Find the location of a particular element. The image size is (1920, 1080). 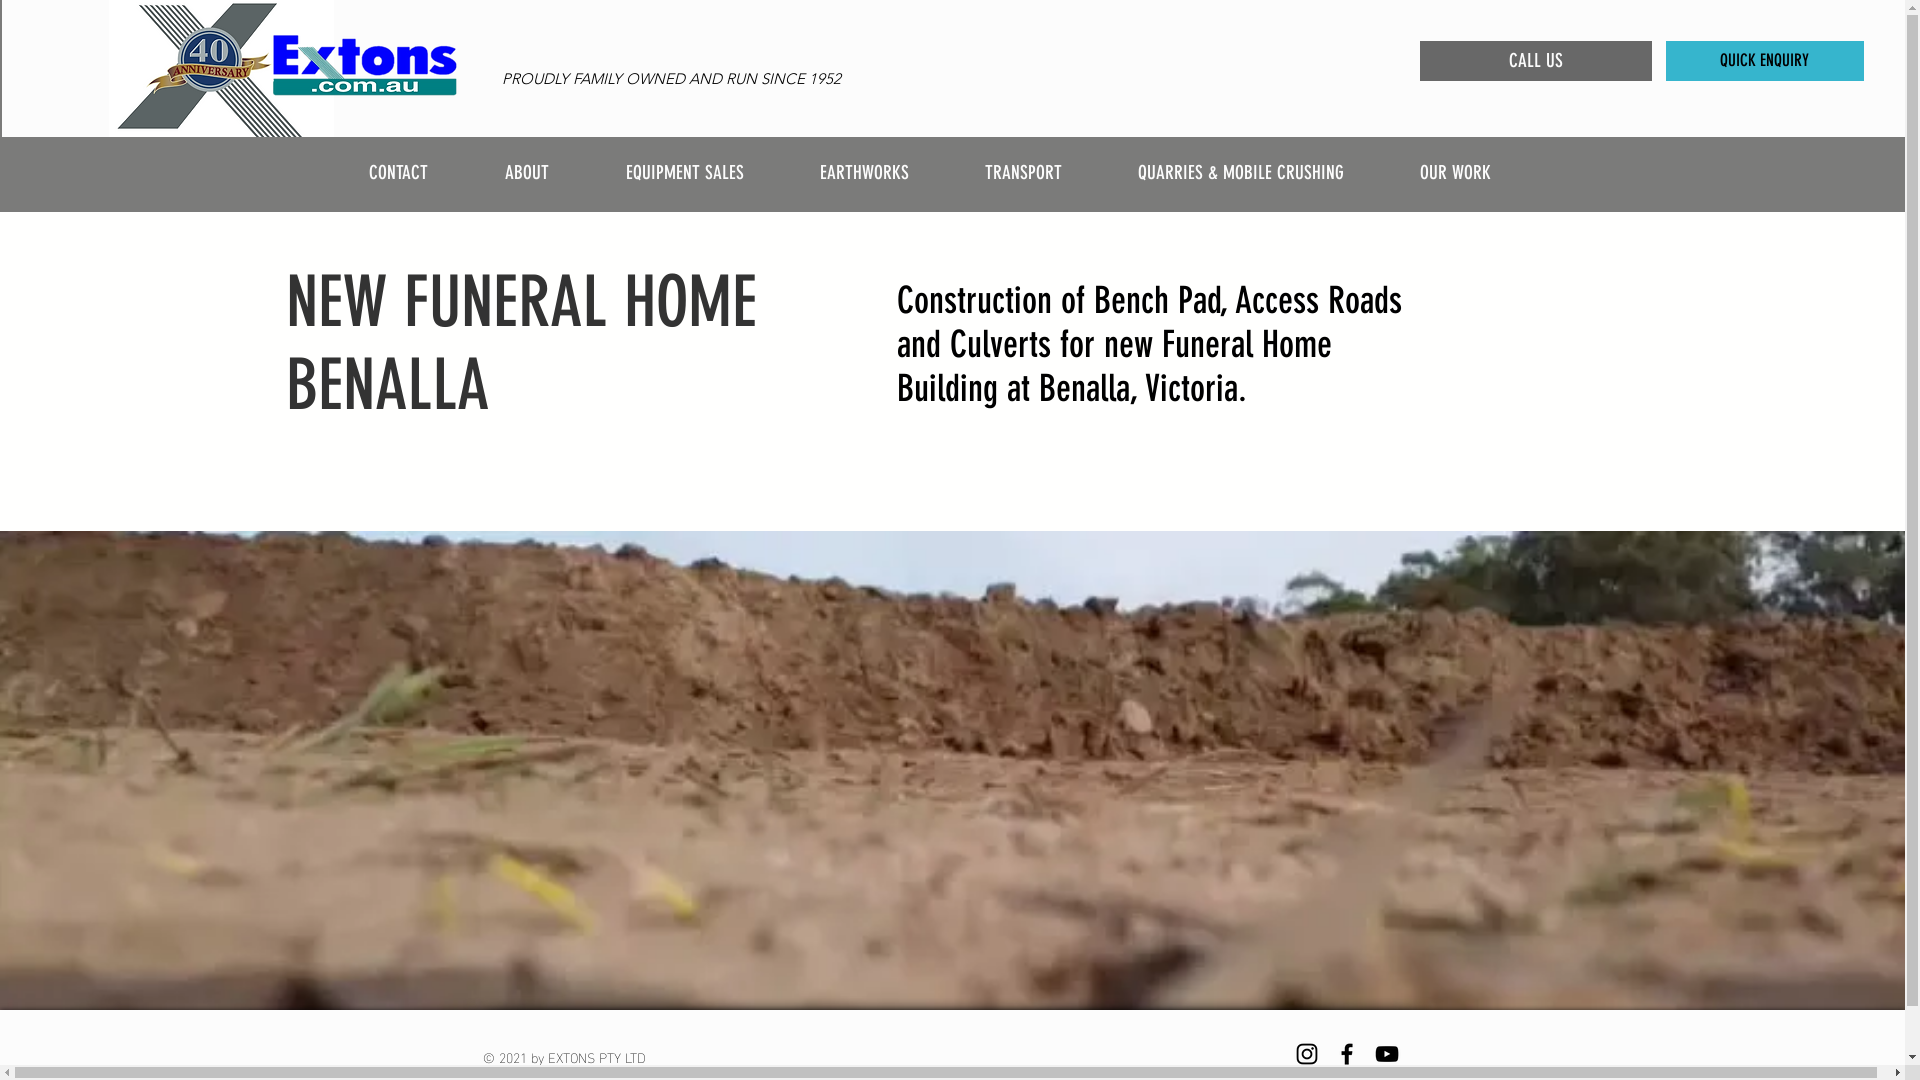

EQUIPMENT SALES is located at coordinates (707, 172).